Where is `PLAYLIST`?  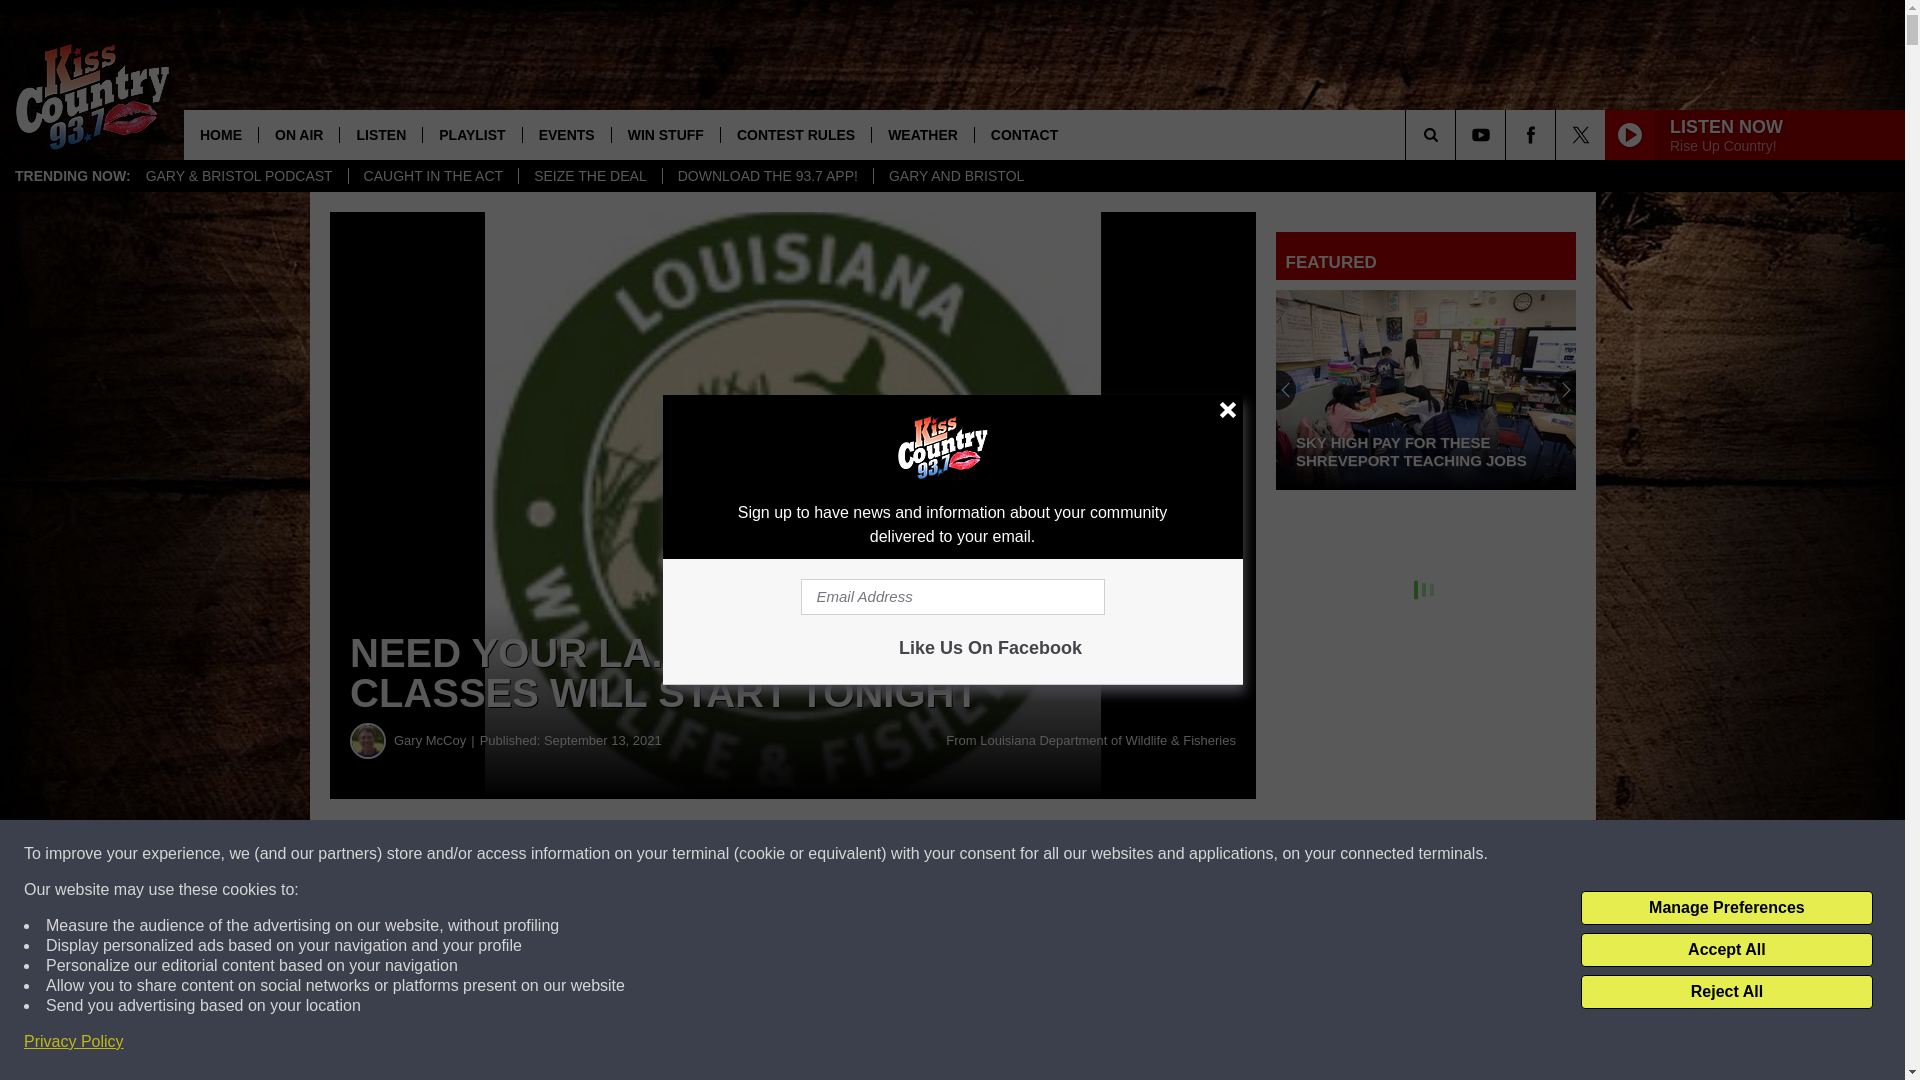
PLAYLIST is located at coordinates (471, 134).